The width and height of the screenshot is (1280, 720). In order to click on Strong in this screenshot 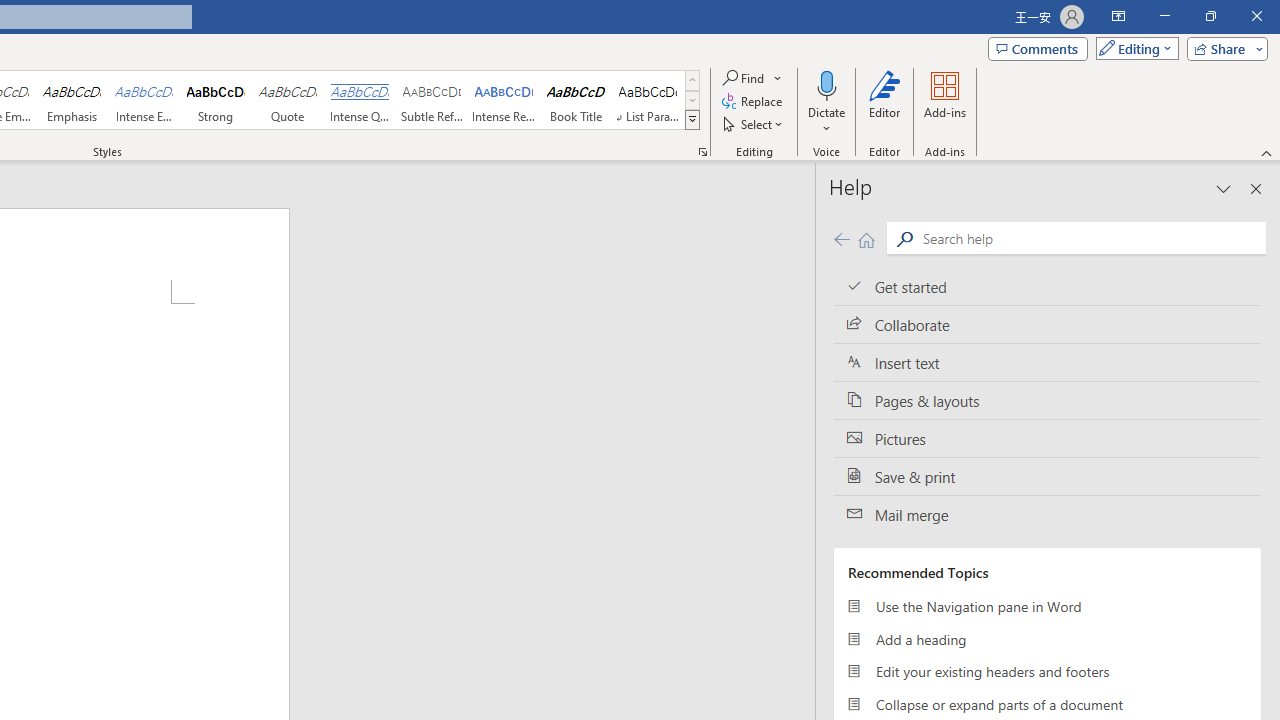, I will do `click(216, 100)`.